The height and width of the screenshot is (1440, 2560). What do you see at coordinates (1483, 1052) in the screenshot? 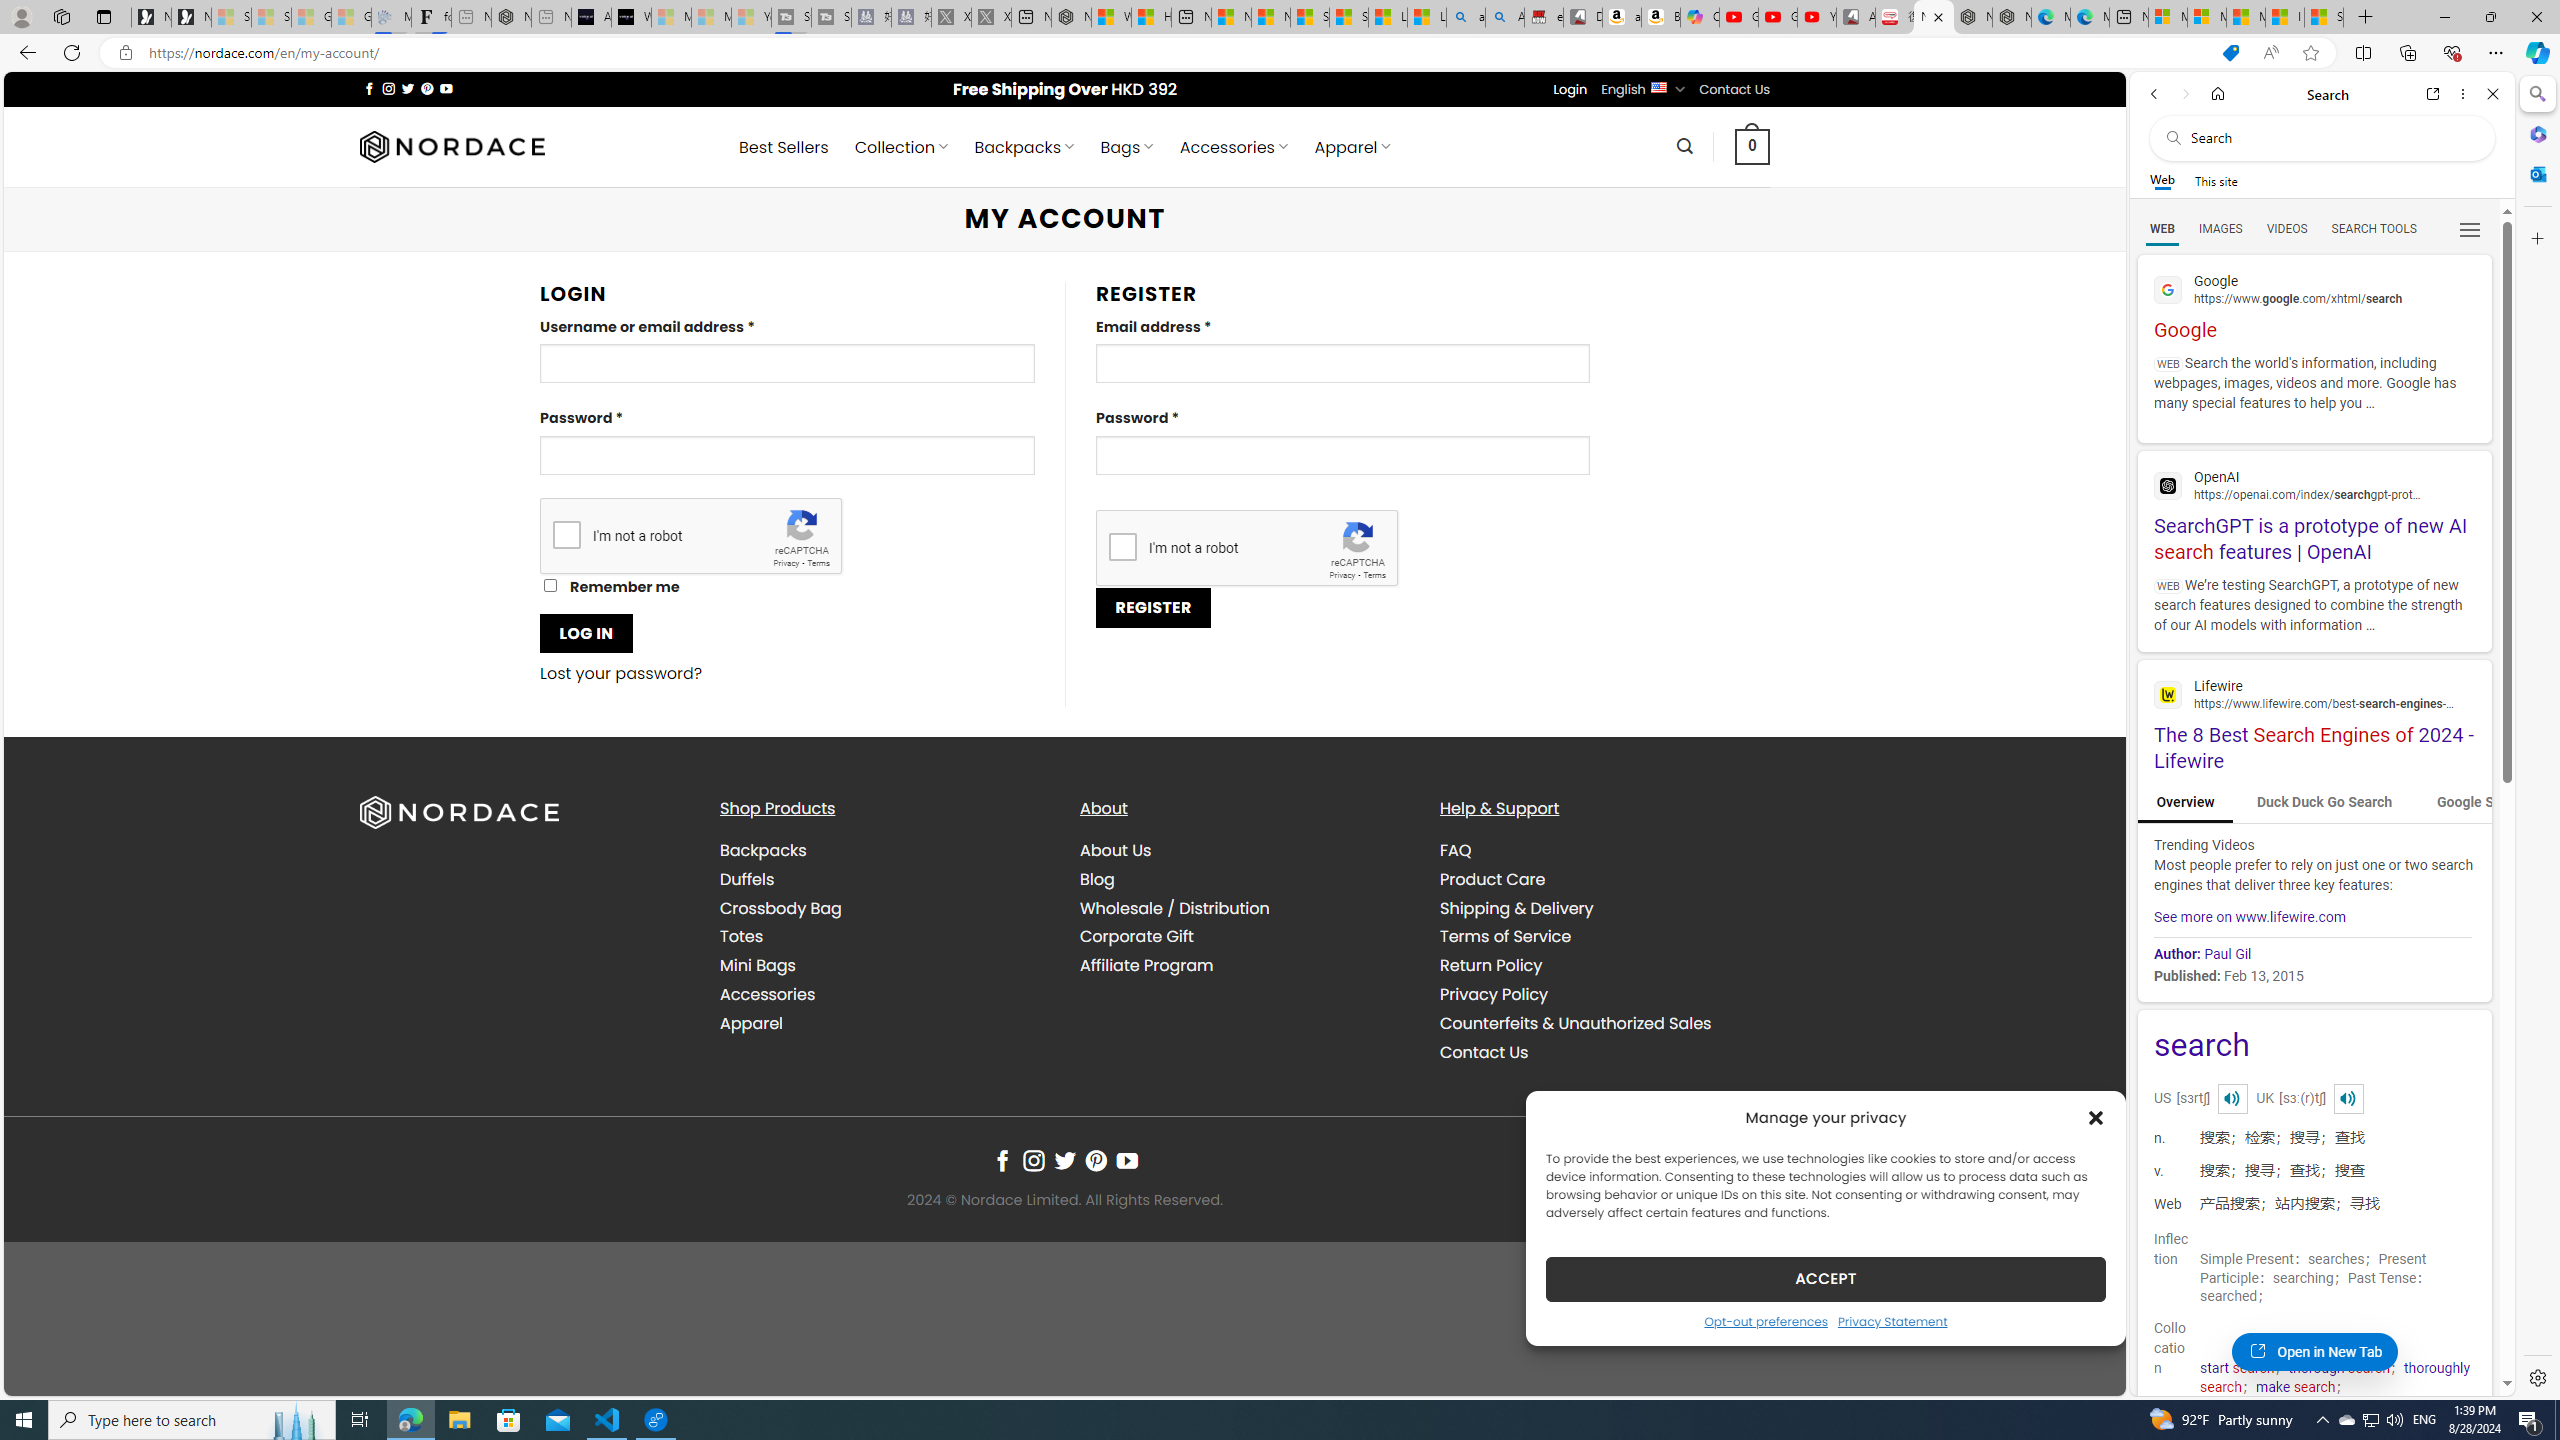
I see `Contact Us` at bounding box center [1483, 1052].